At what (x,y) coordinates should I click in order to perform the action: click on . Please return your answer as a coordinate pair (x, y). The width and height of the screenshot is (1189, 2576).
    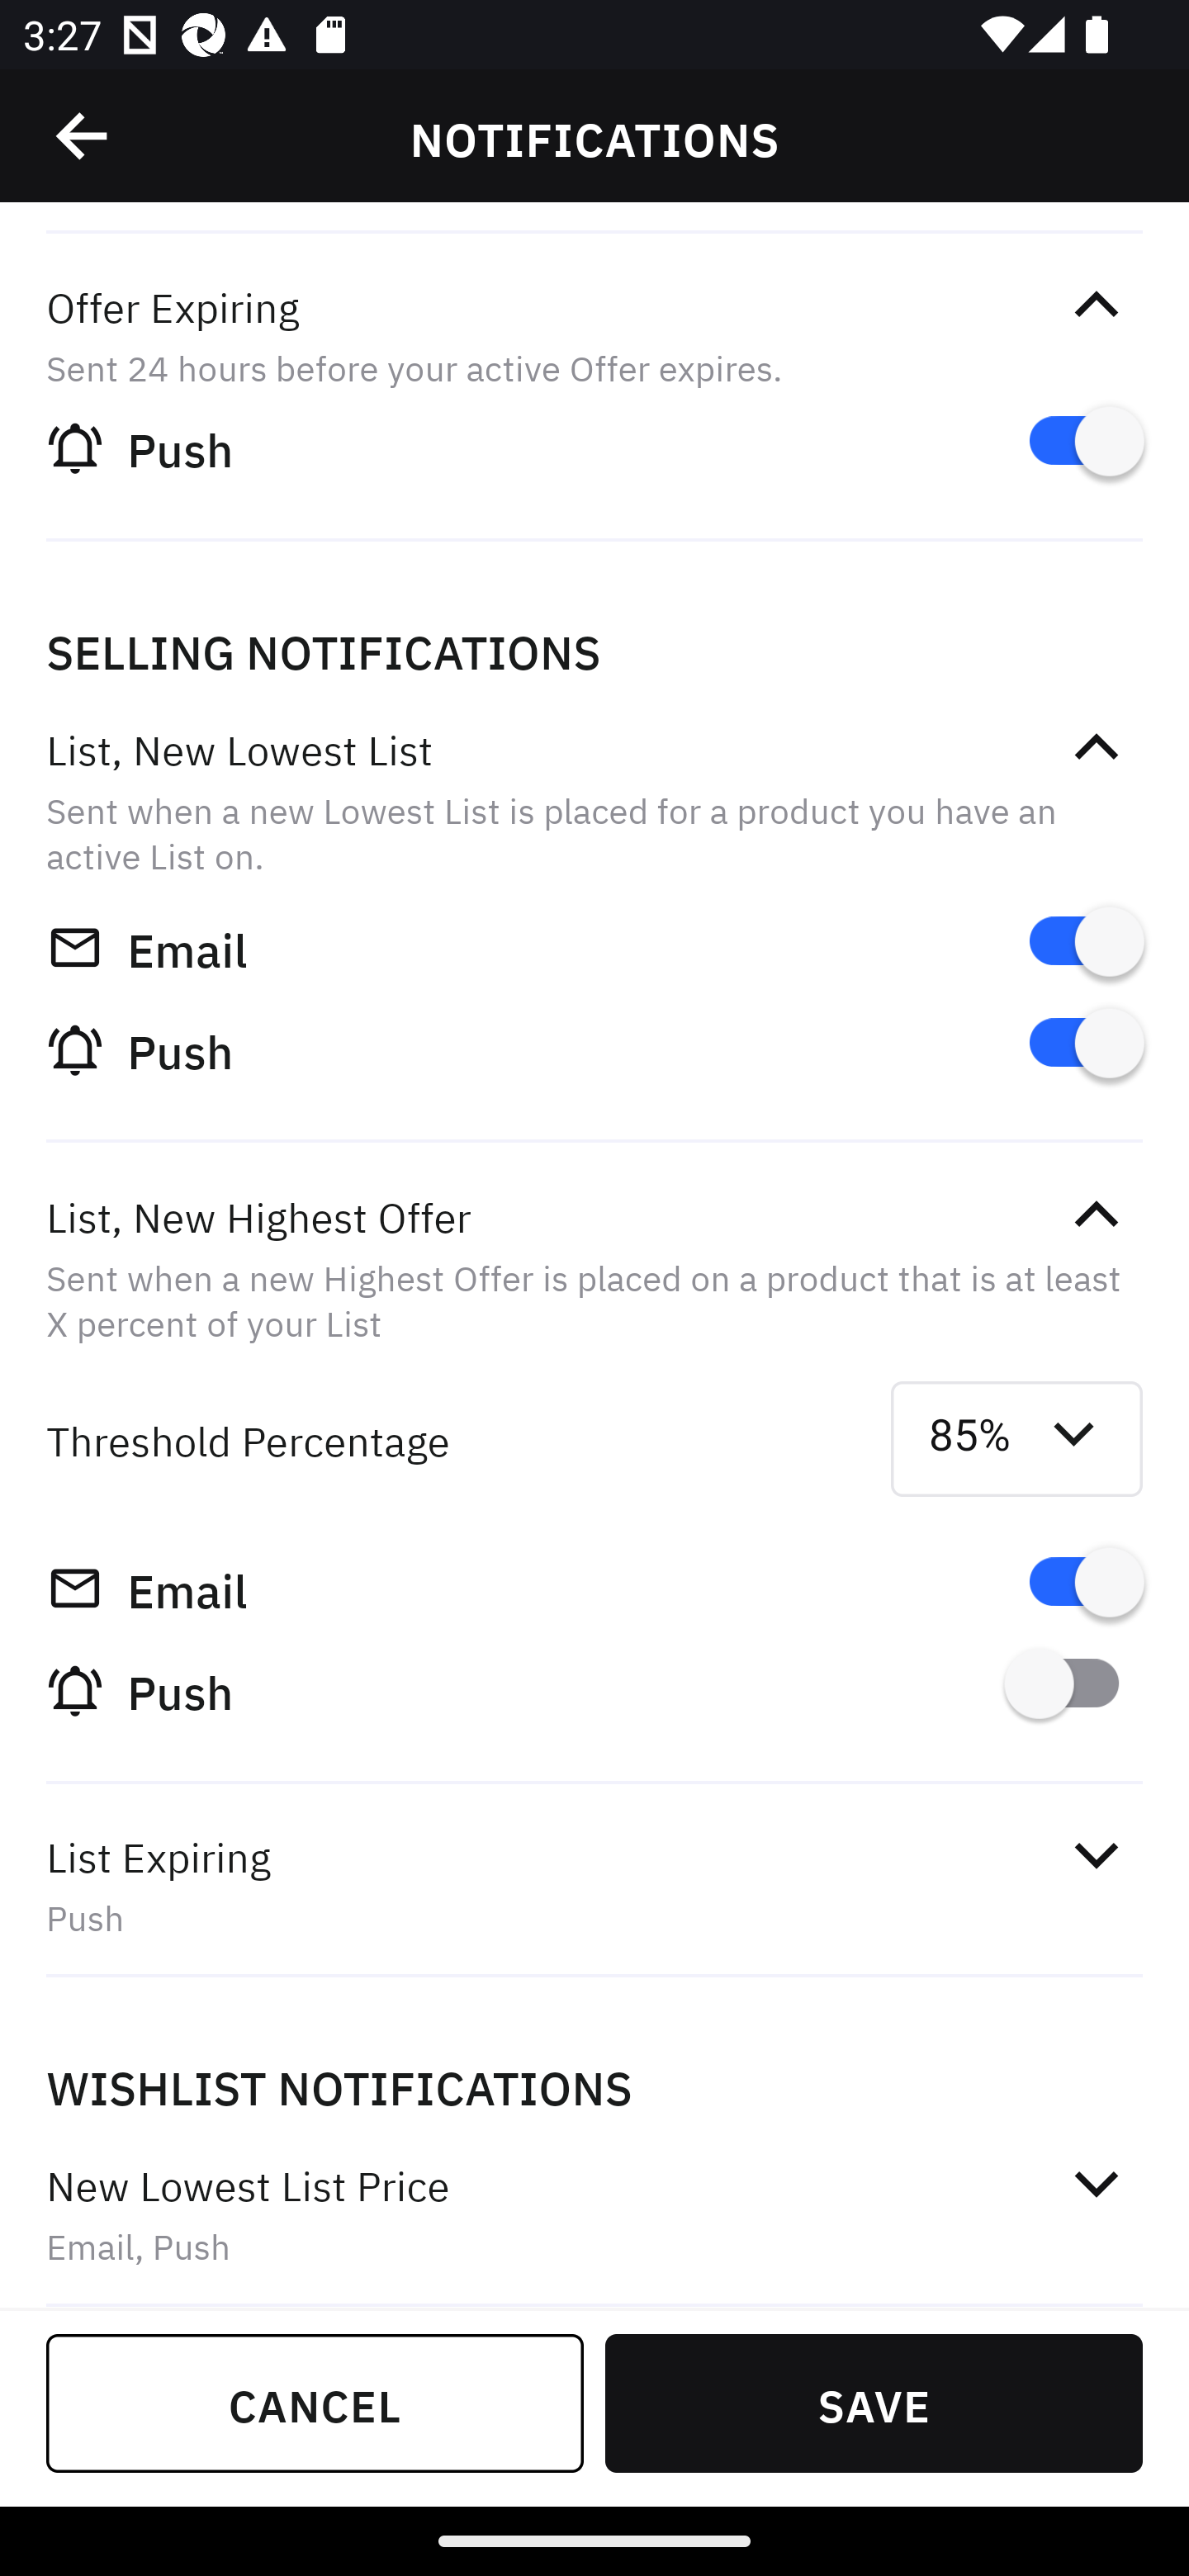
    Looking at the image, I should click on (83, 136).